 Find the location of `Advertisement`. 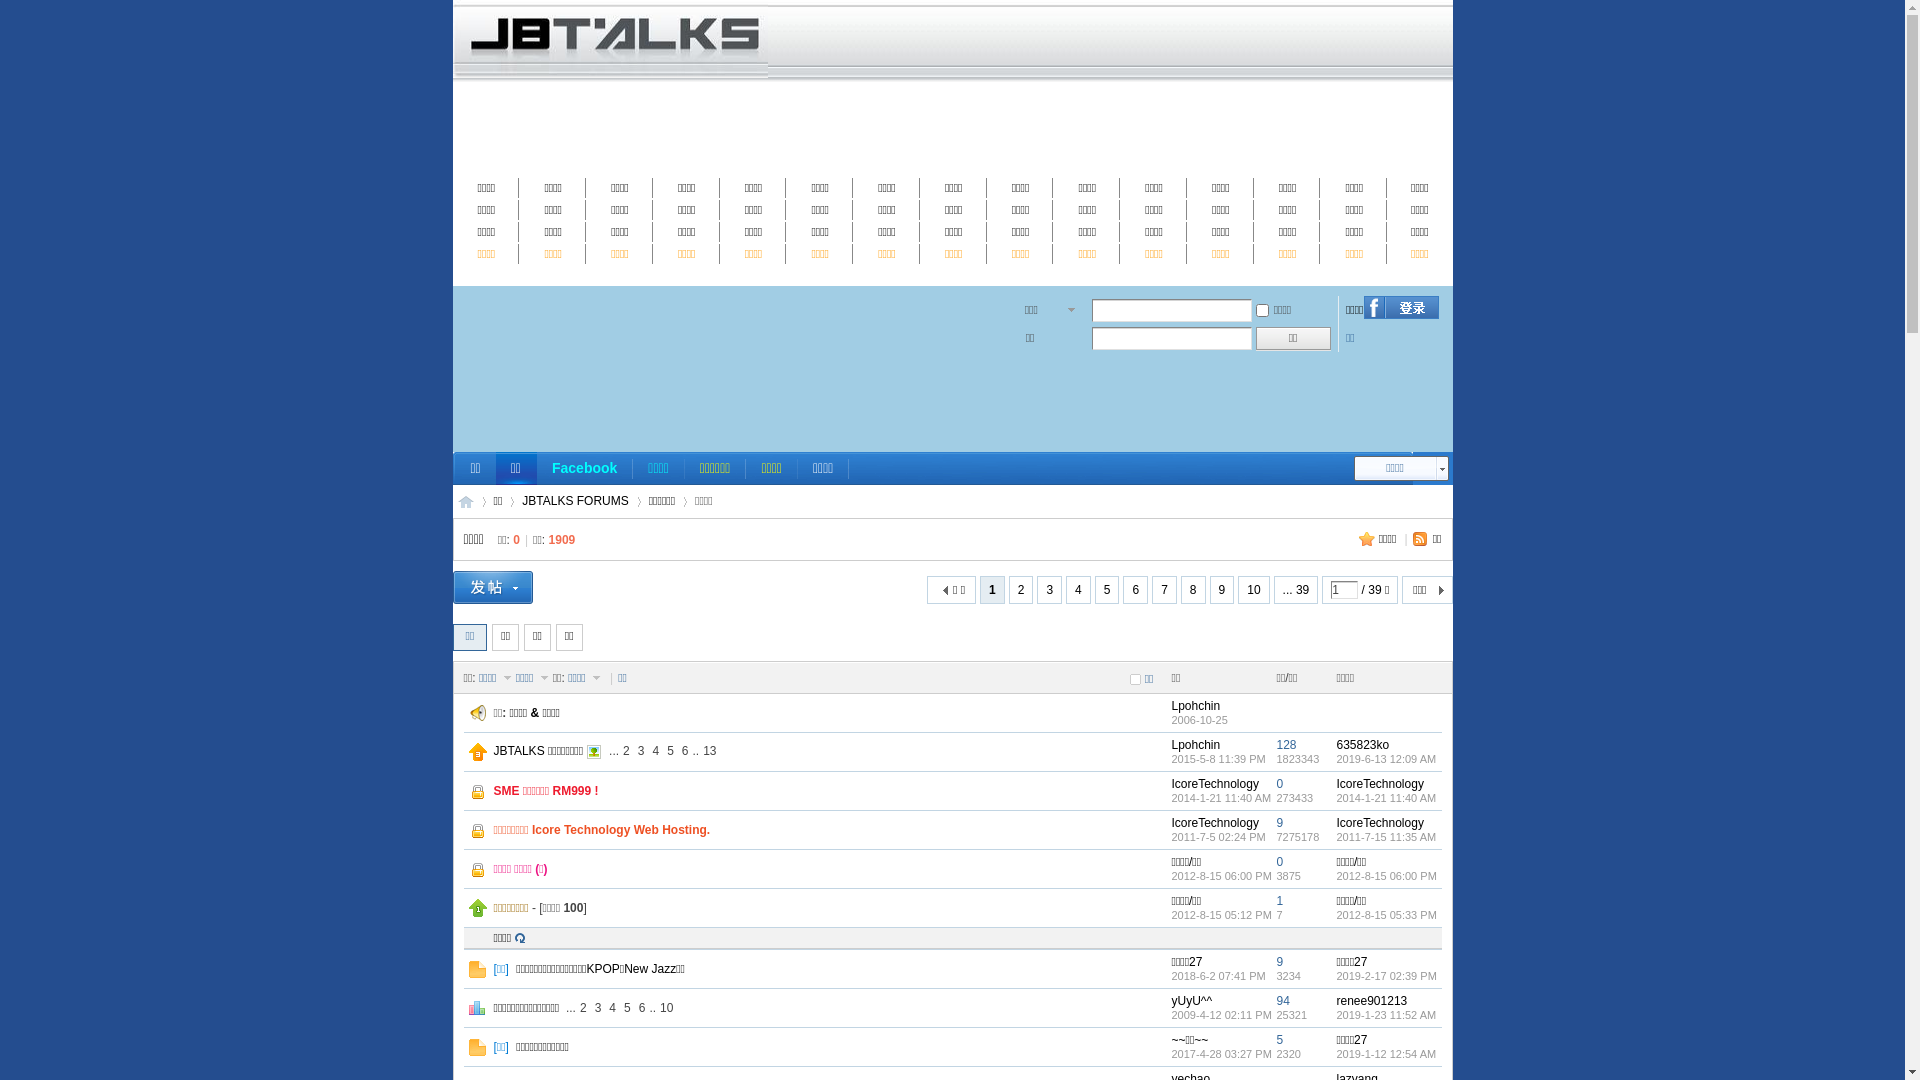

Advertisement is located at coordinates (952, 397).